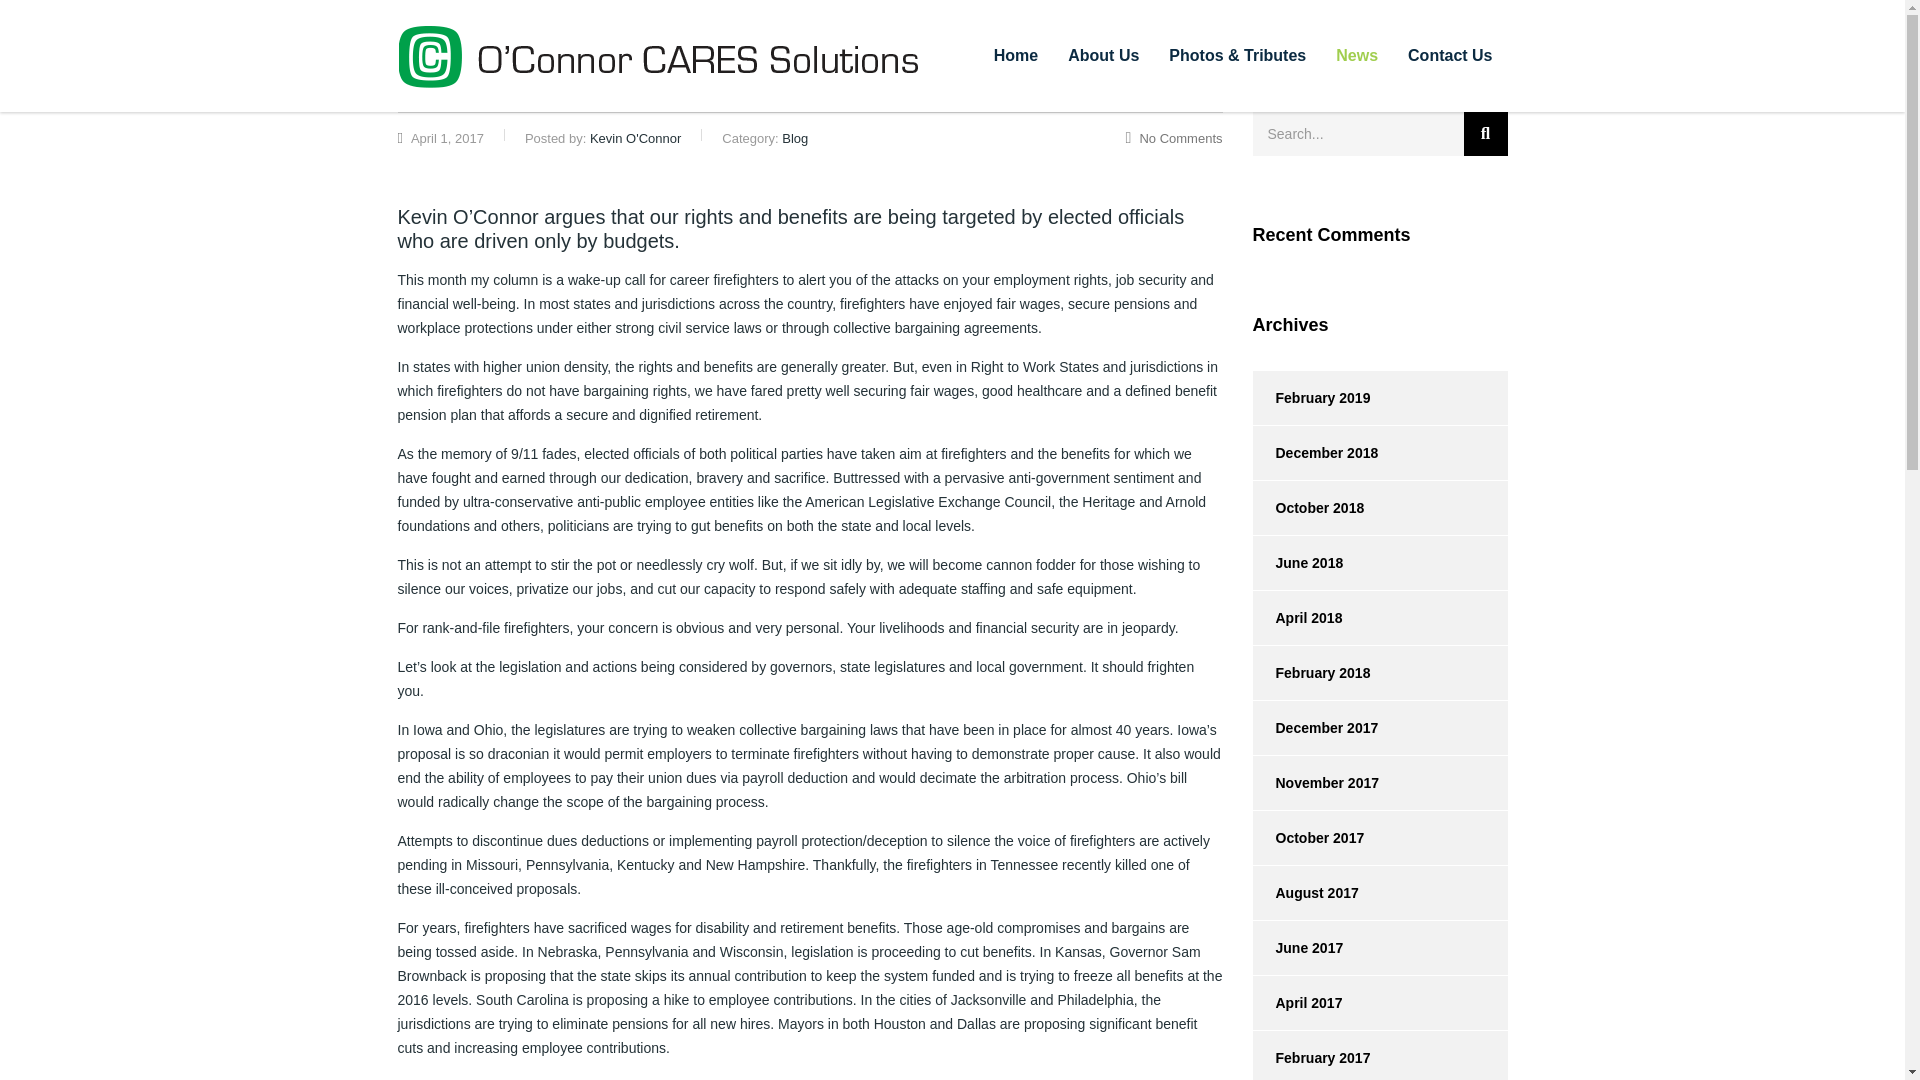 The width and height of the screenshot is (1920, 1080). I want to click on August 2017, so click(1304, 893).